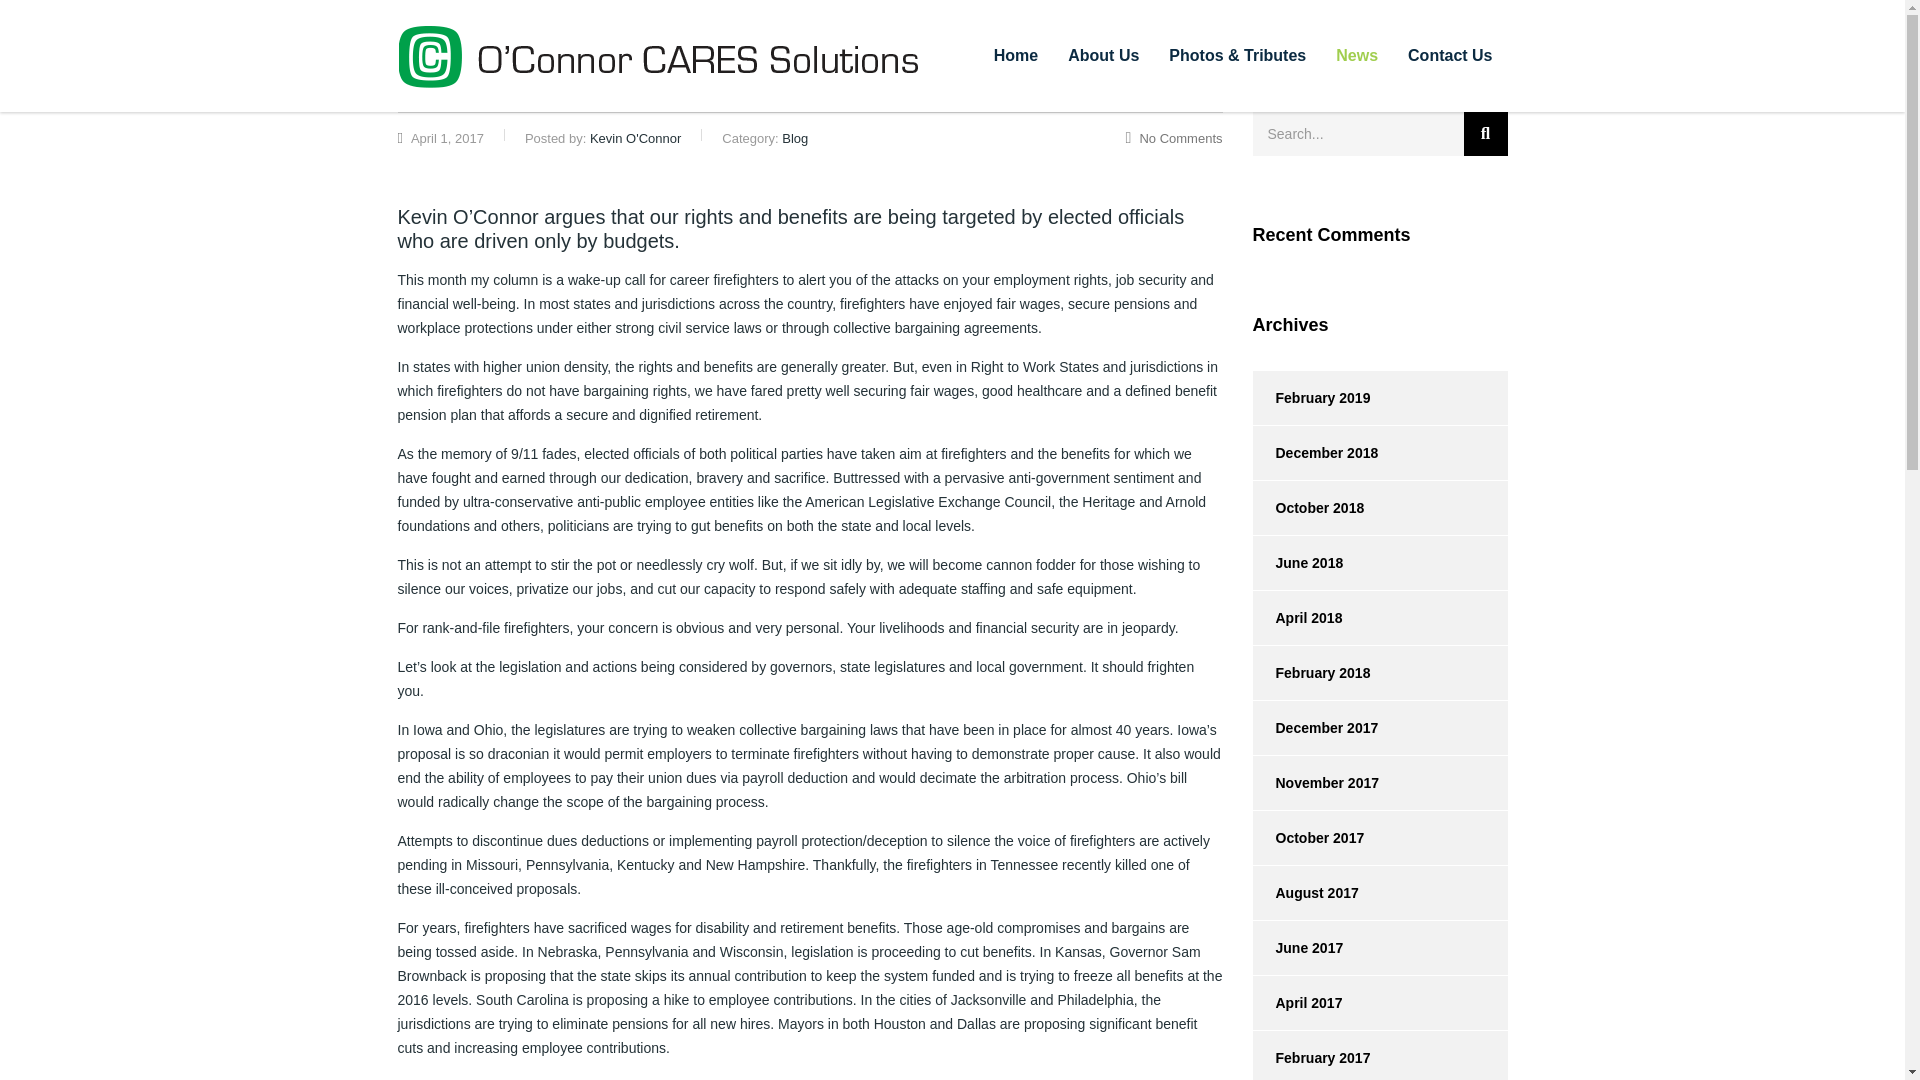 The width and height of the screenshot is (1920, 1080). I want to click on August 2017, so click(1304, 893).